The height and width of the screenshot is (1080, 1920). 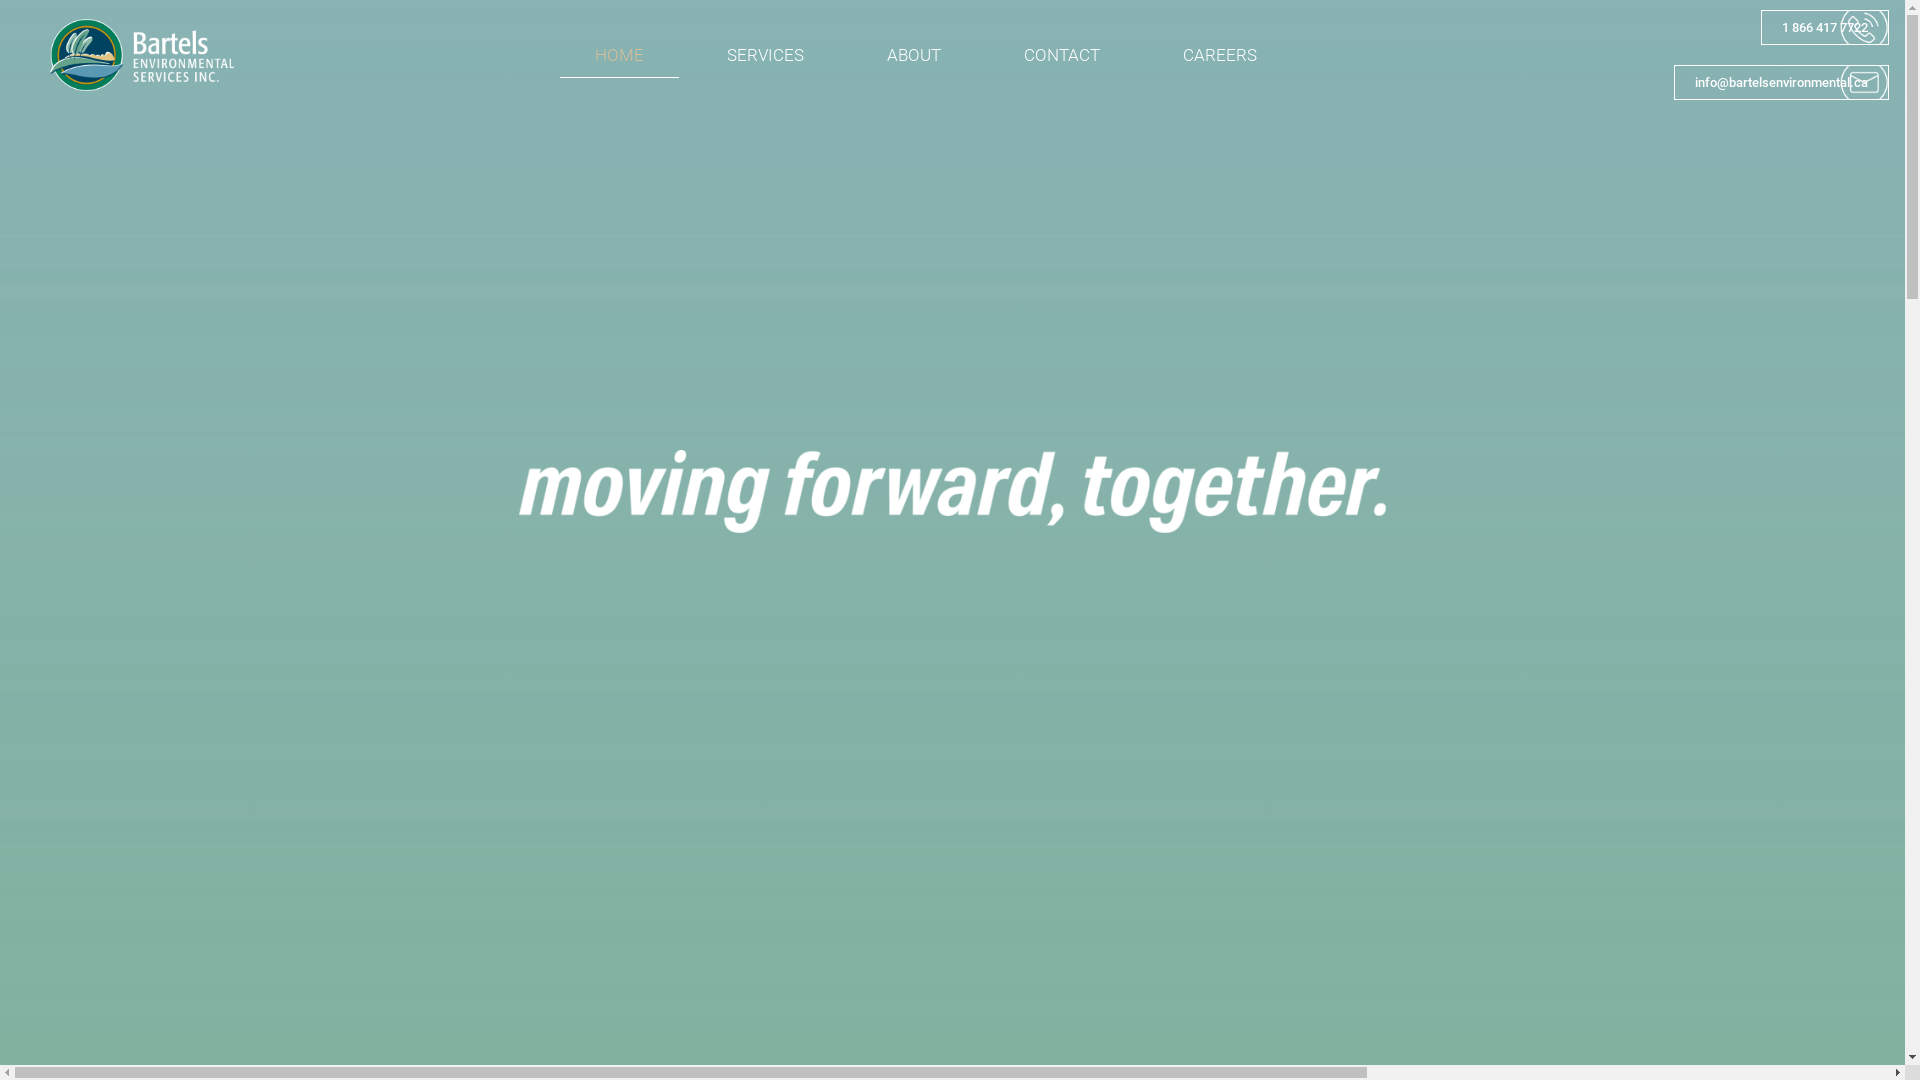 What do you see at coordinates (1062, 54) in the screenshot?
I see `CONTACT` at bounding box center [1062, 54].